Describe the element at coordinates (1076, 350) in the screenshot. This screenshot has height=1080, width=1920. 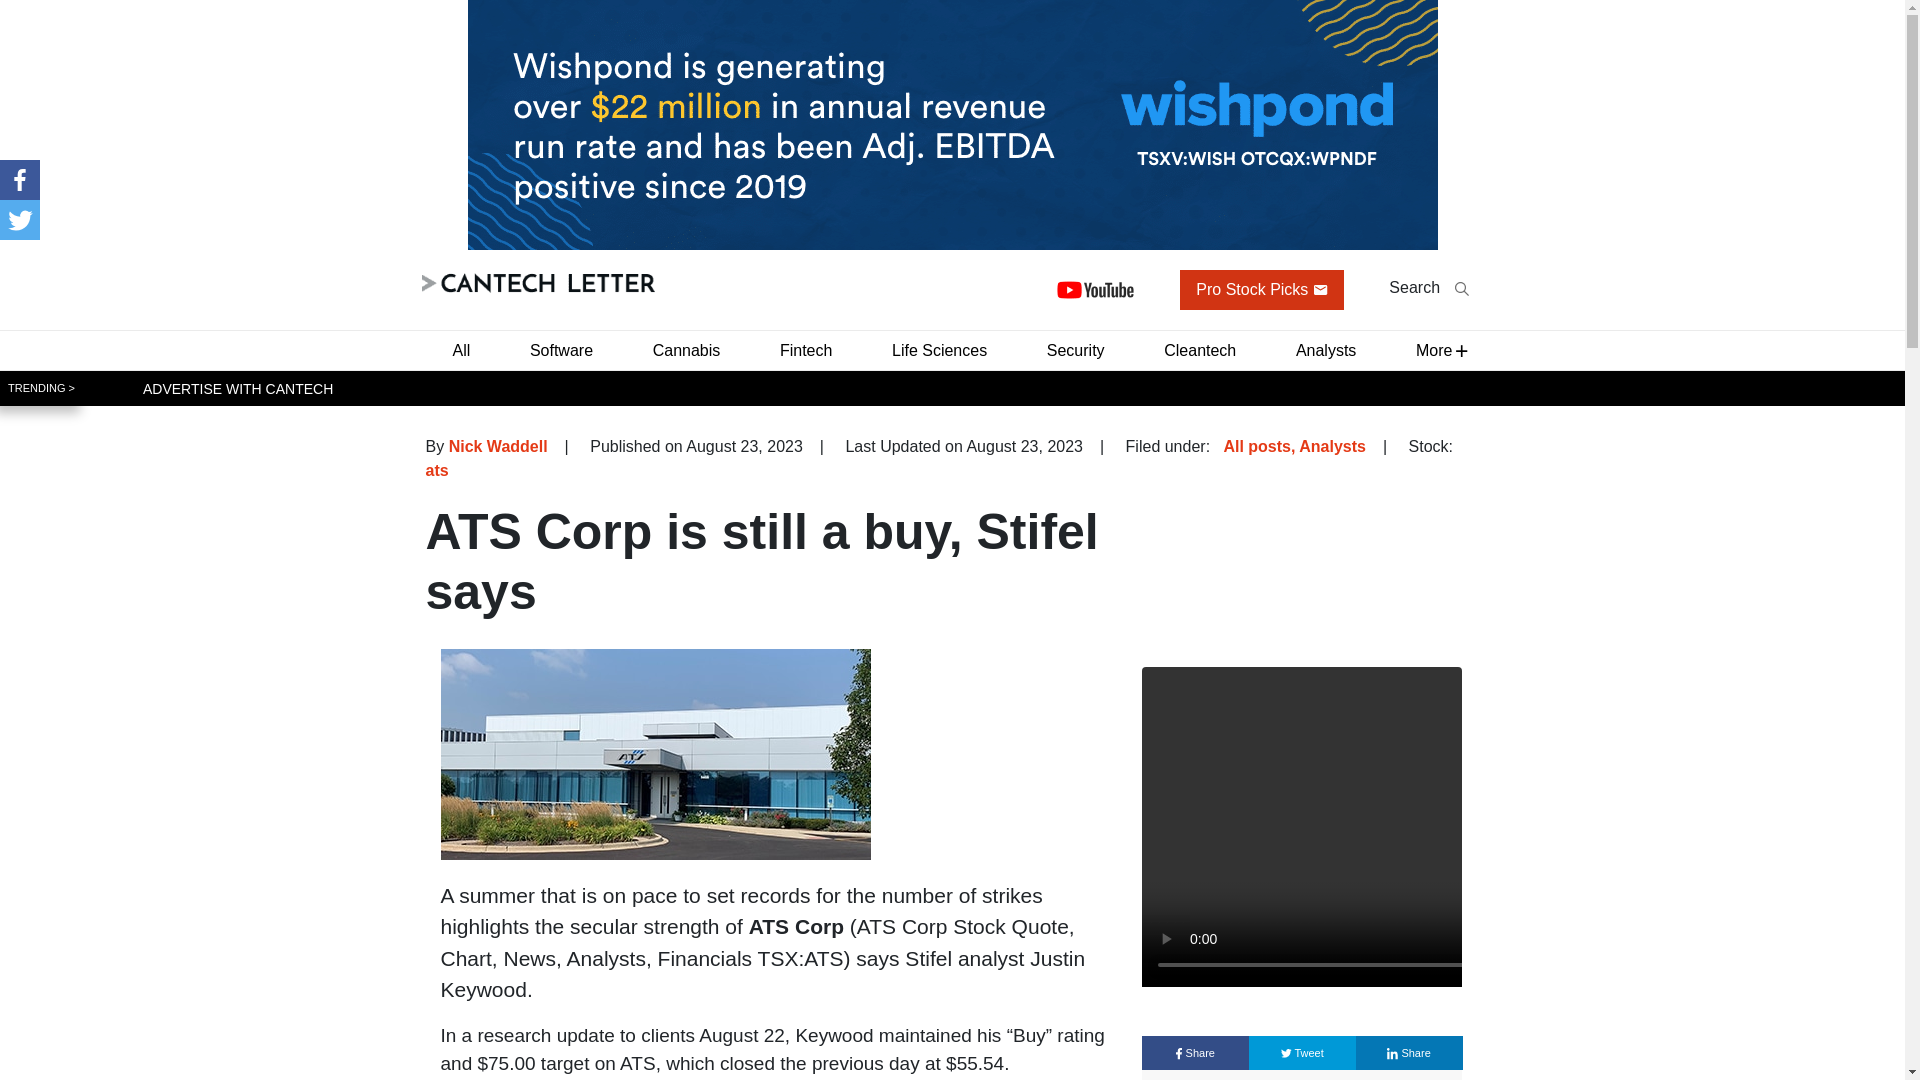
I see `Security` at that location.